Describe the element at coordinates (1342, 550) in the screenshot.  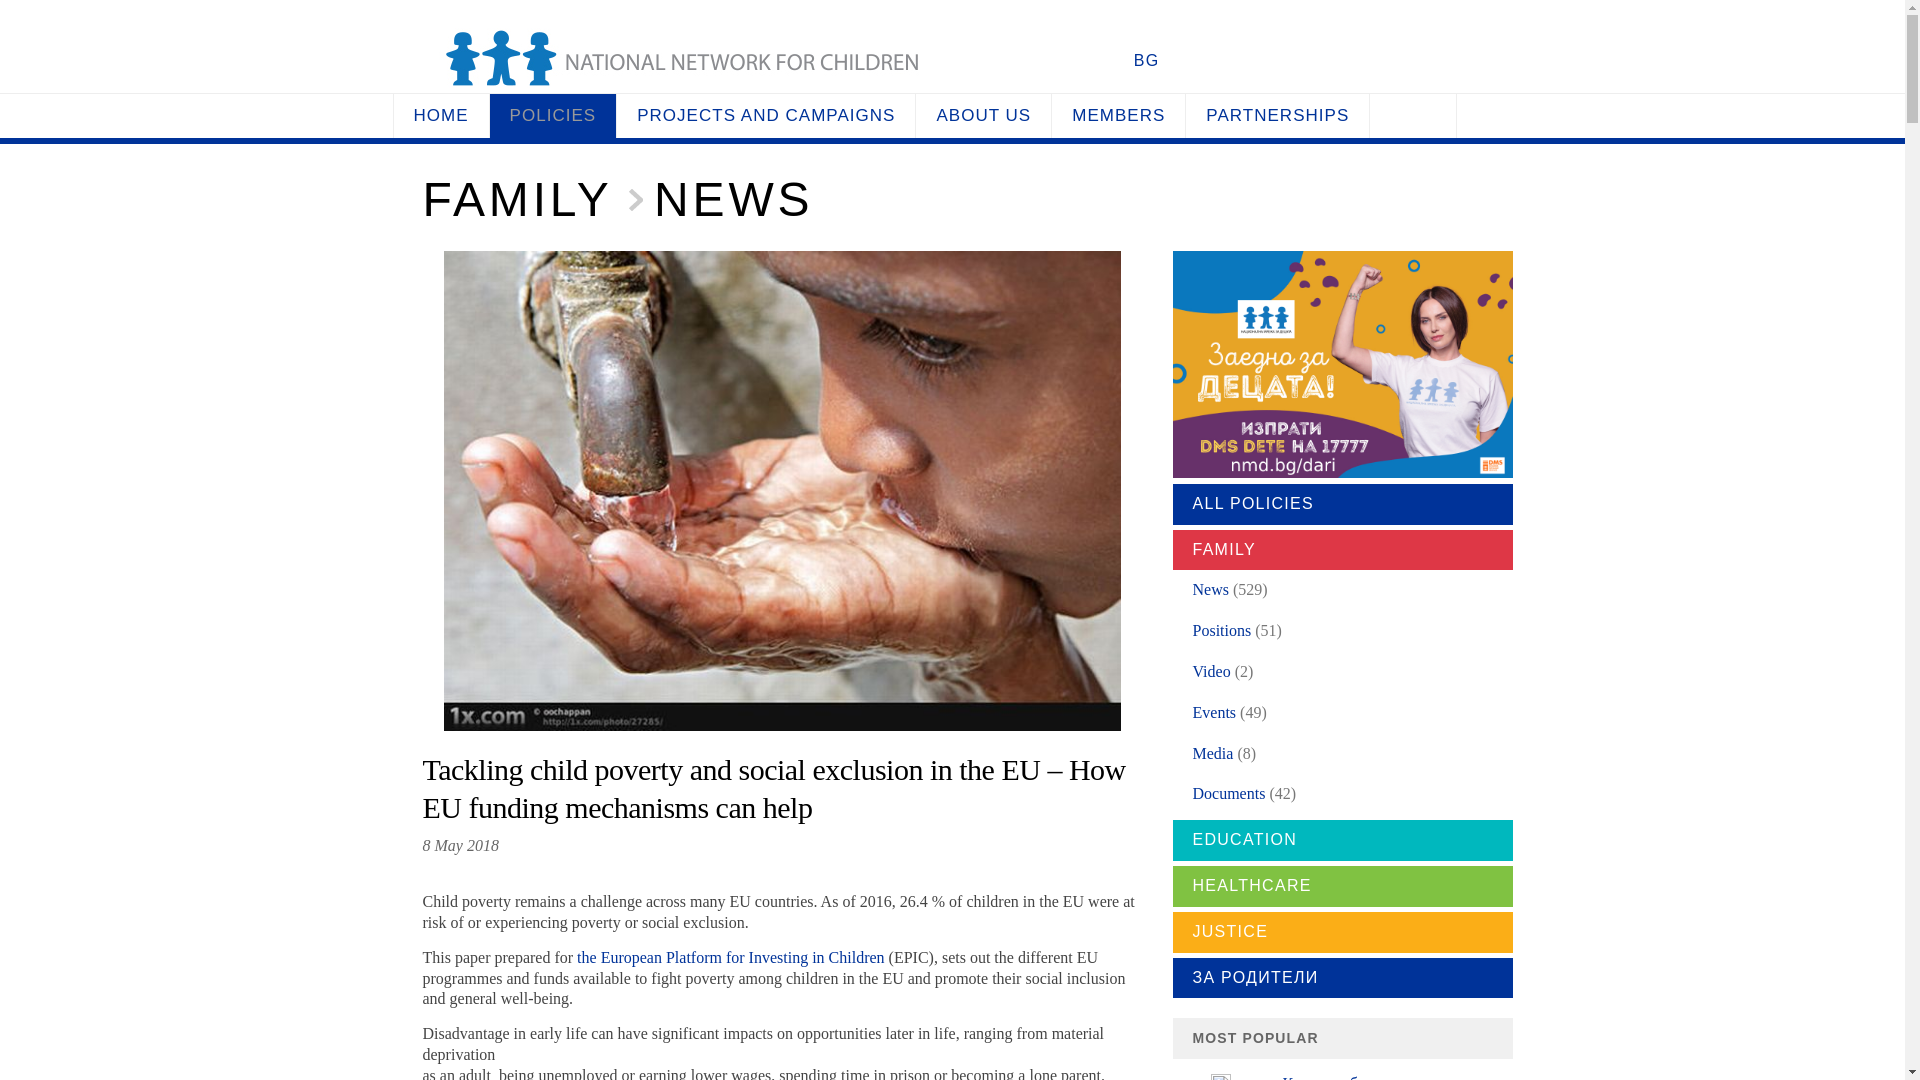
I see `Family` at that location.